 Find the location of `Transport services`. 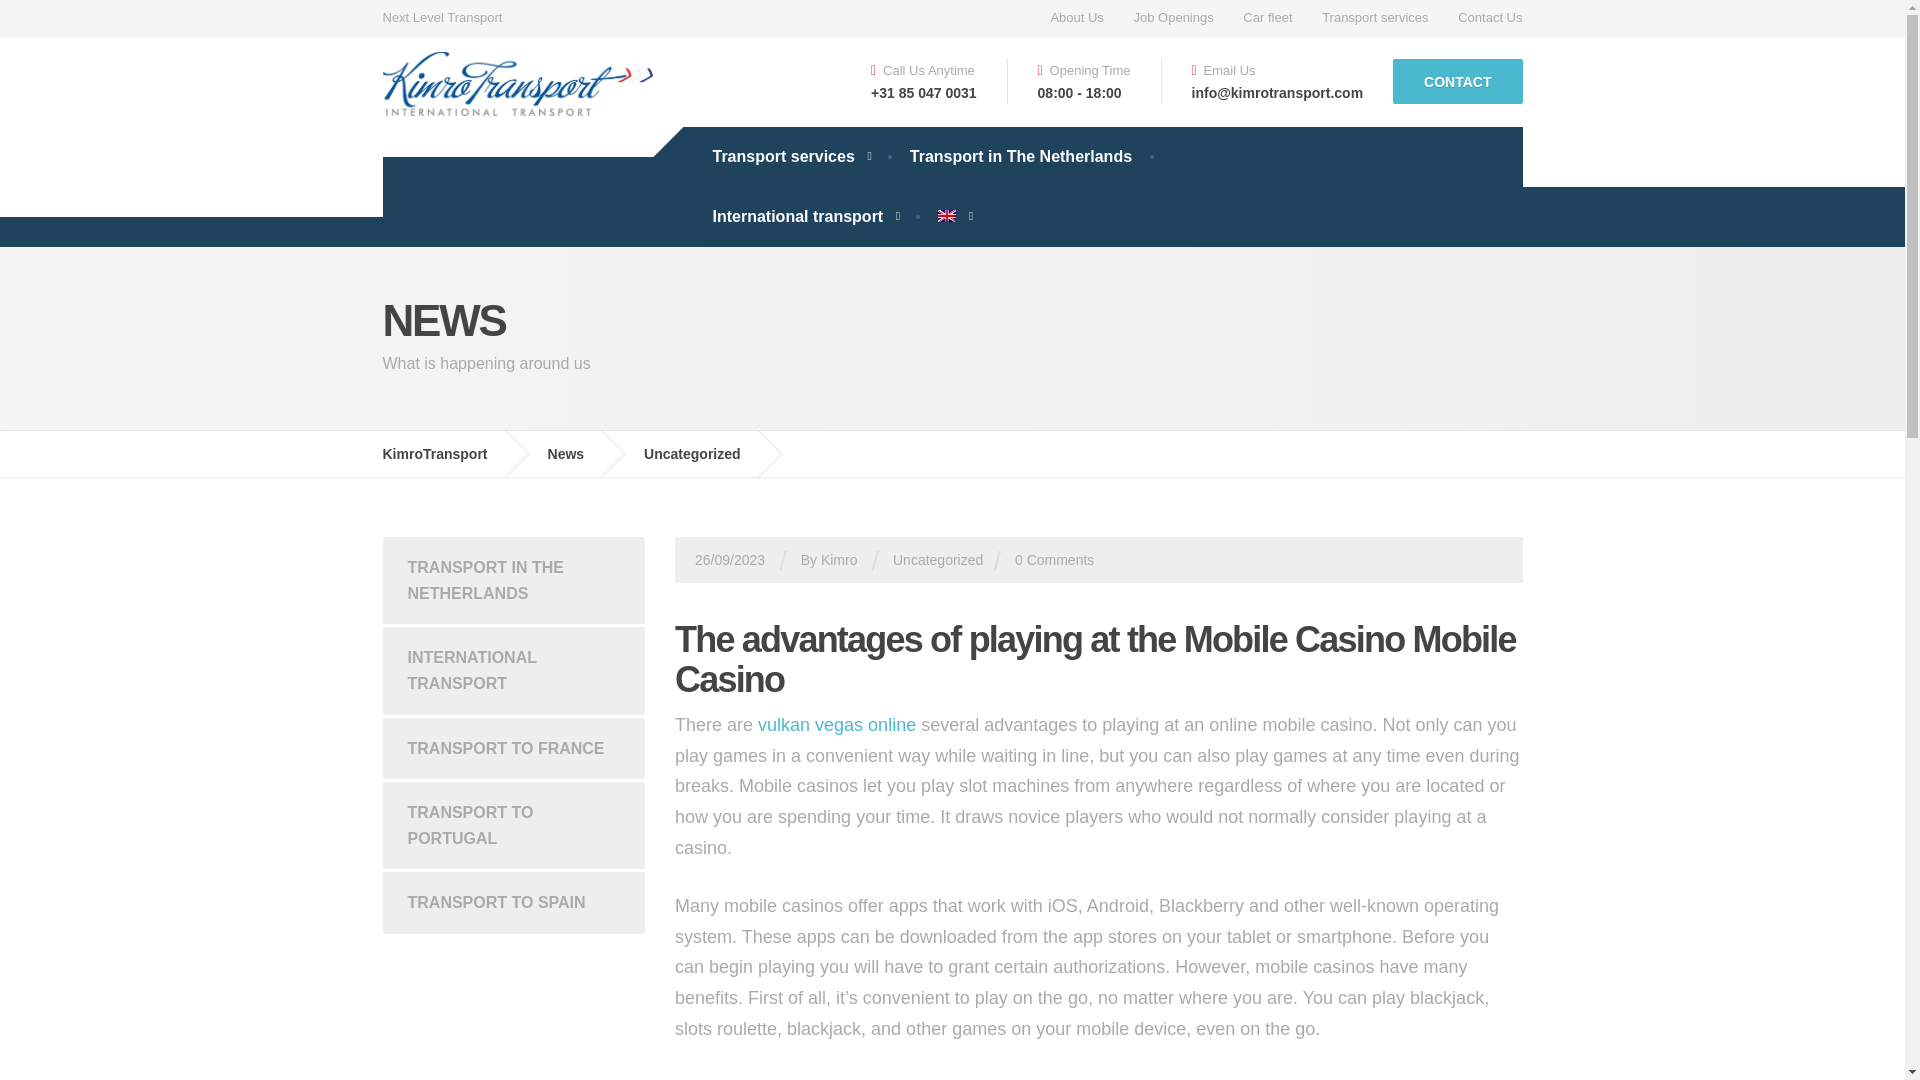

Transport services is located at coordinates (1375, 18).